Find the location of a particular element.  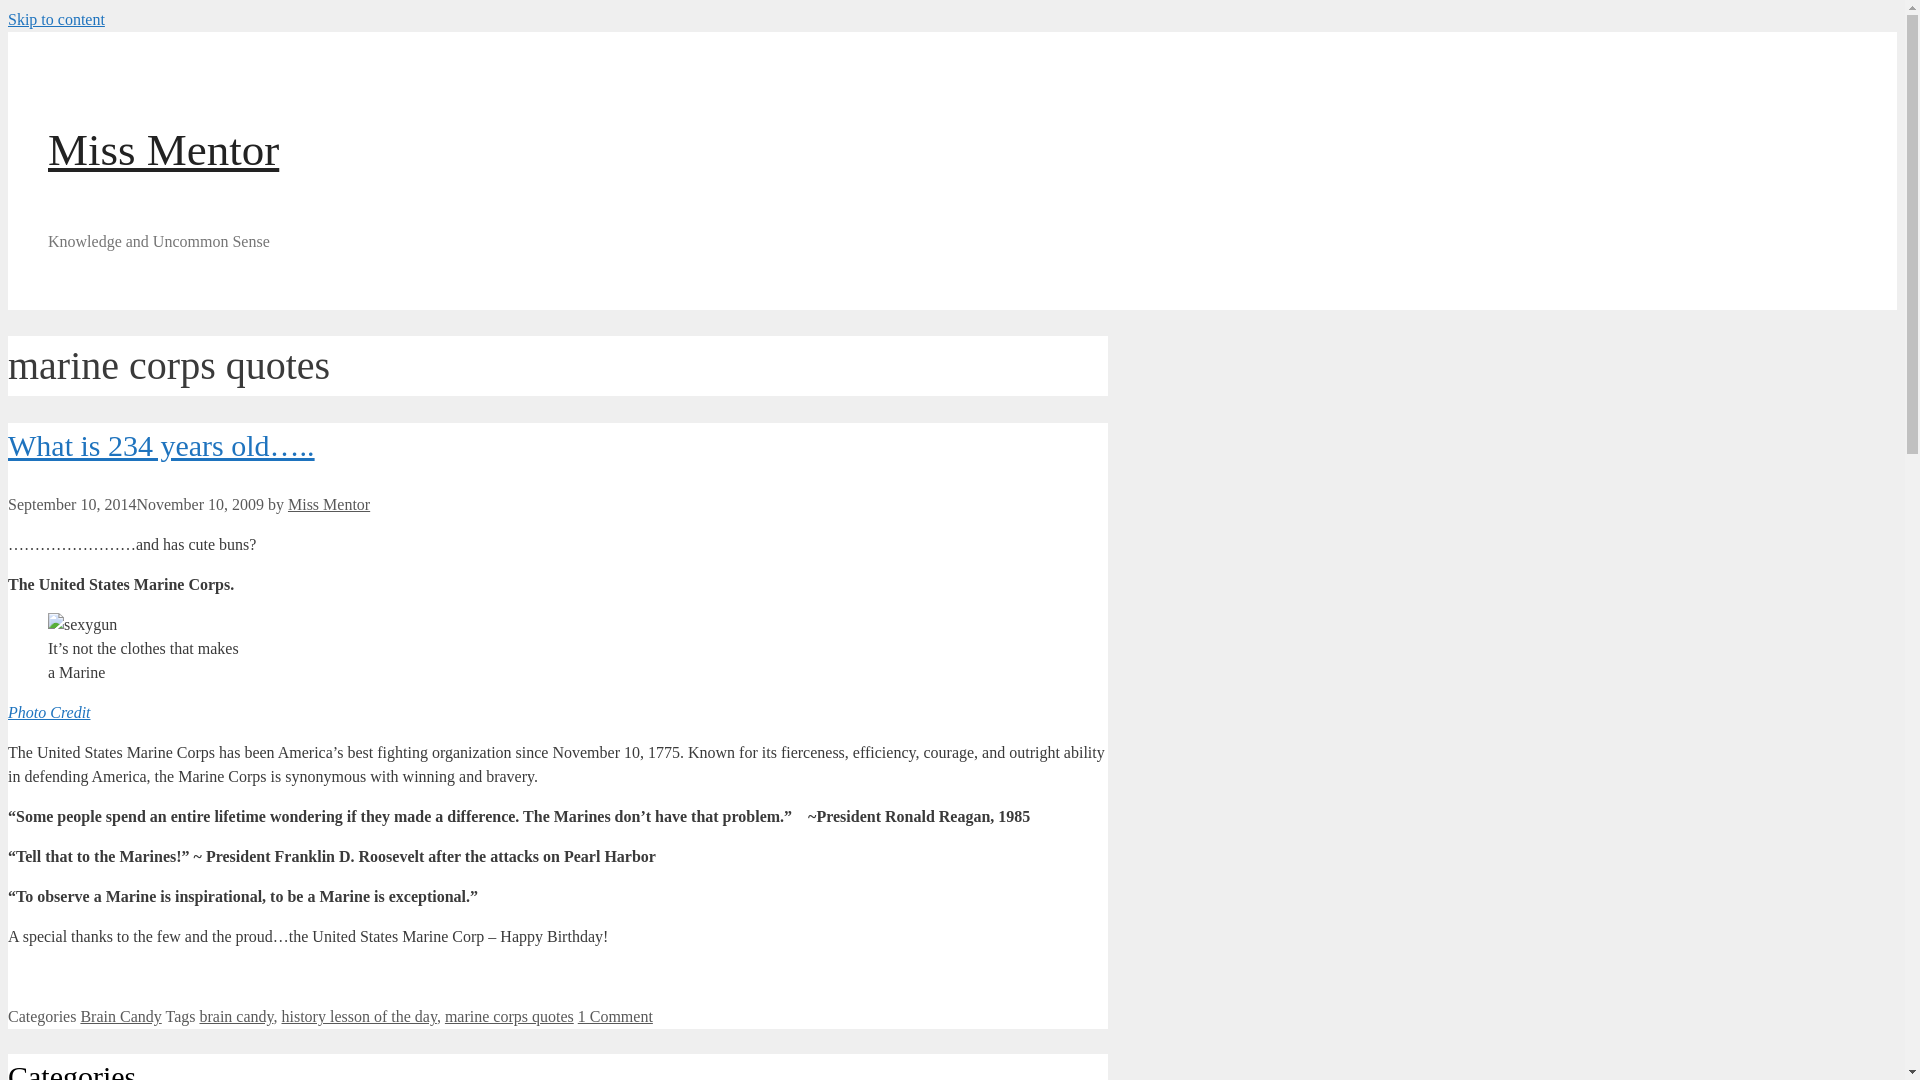

history lesson of the day is located at coordinates (360, 1016).